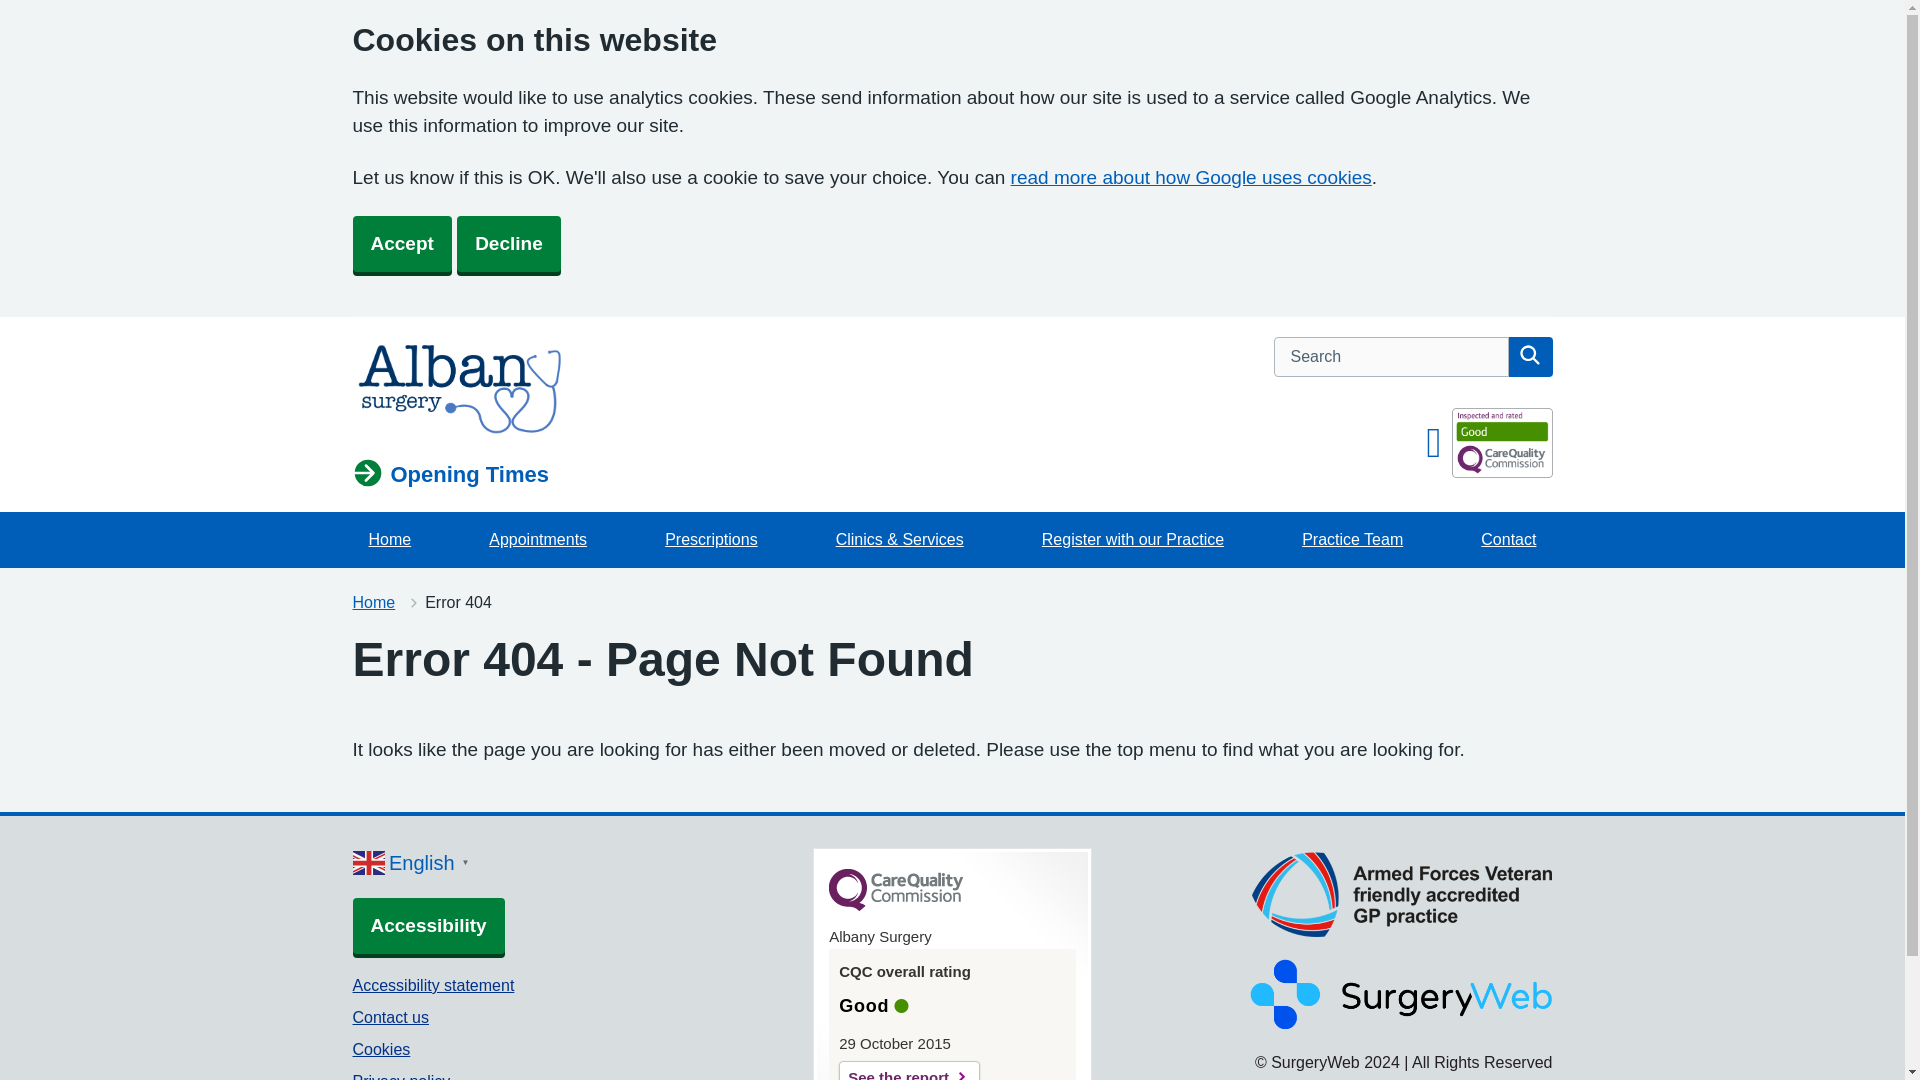  Describe the element at coordinates (537, 540) in the screenshot. I see `Appointments` at that location.